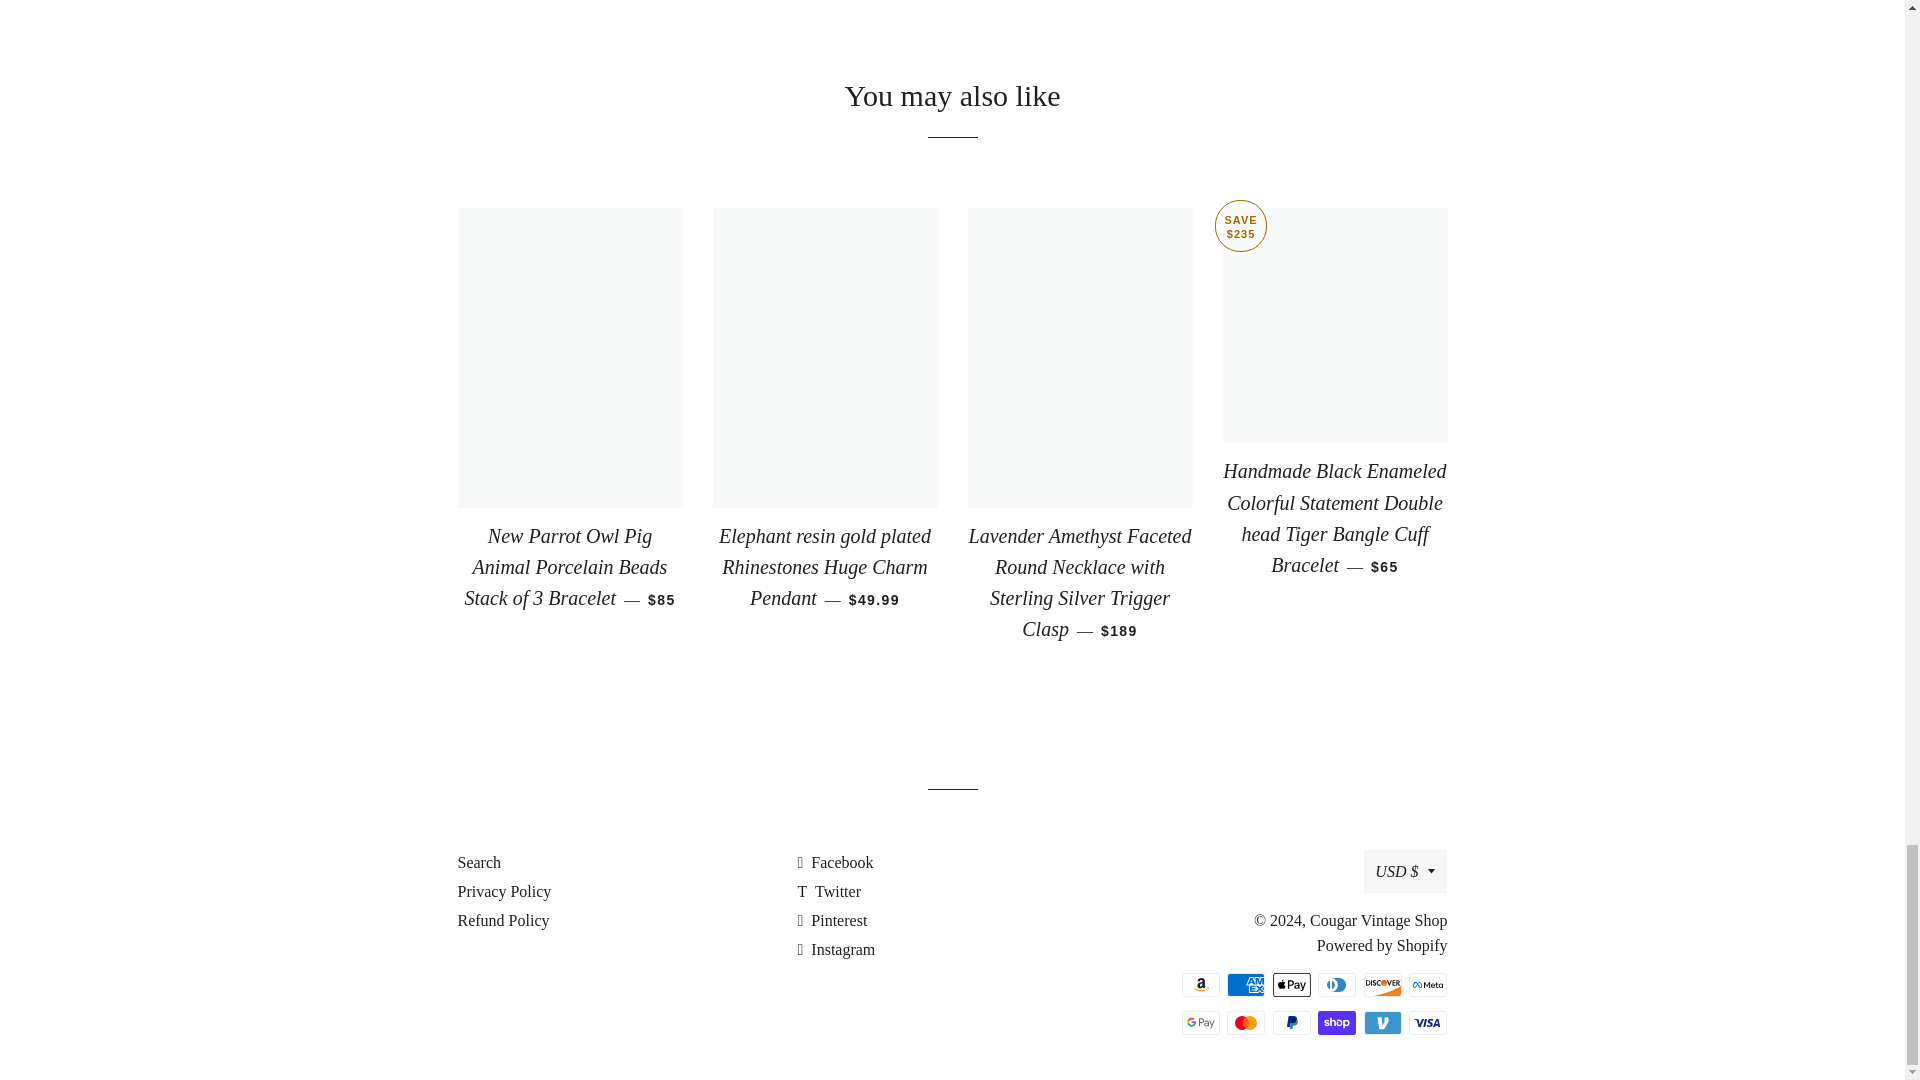 The height and width of the screenshot is (1080, 1920). Describe the element at coordinates (1382, 984) in the screenshot. I see `Discover` at that location.